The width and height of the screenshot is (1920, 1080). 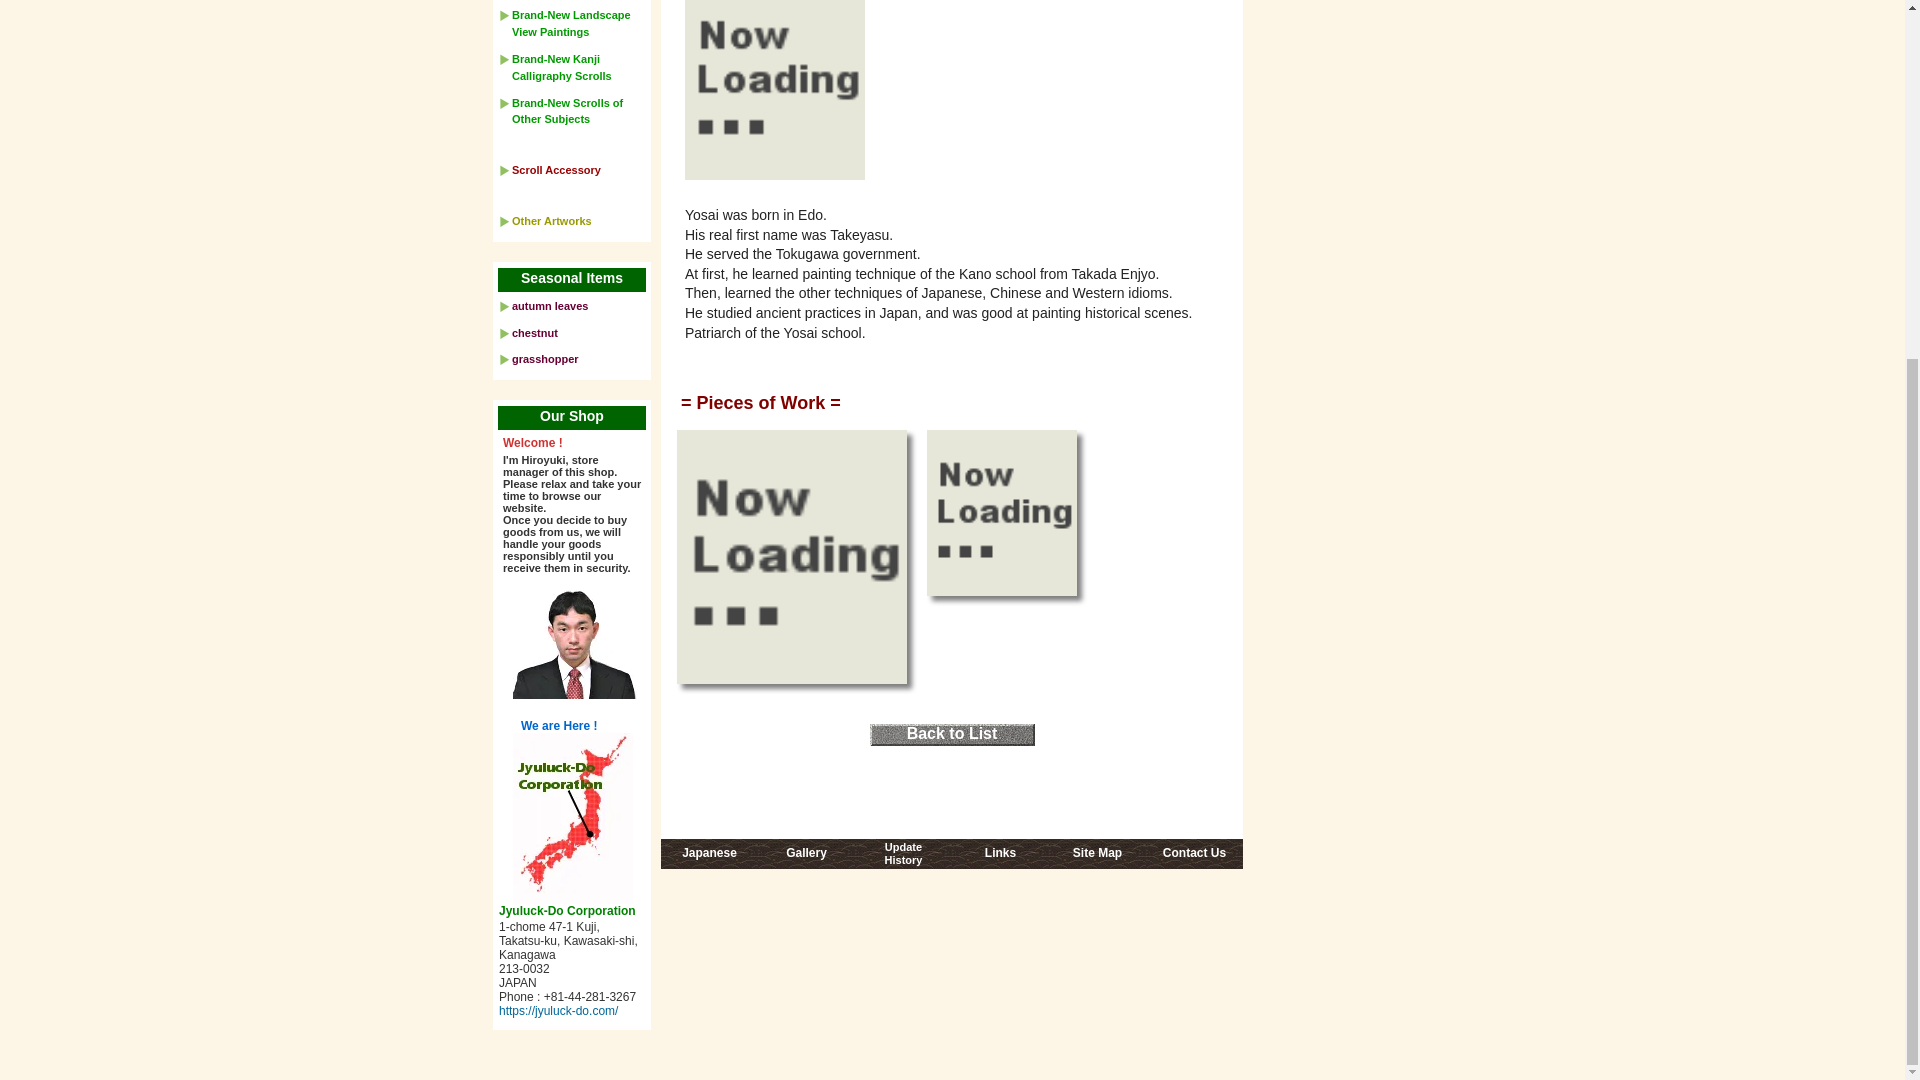 I want to click on Gallery, so click(x=552, y=220).